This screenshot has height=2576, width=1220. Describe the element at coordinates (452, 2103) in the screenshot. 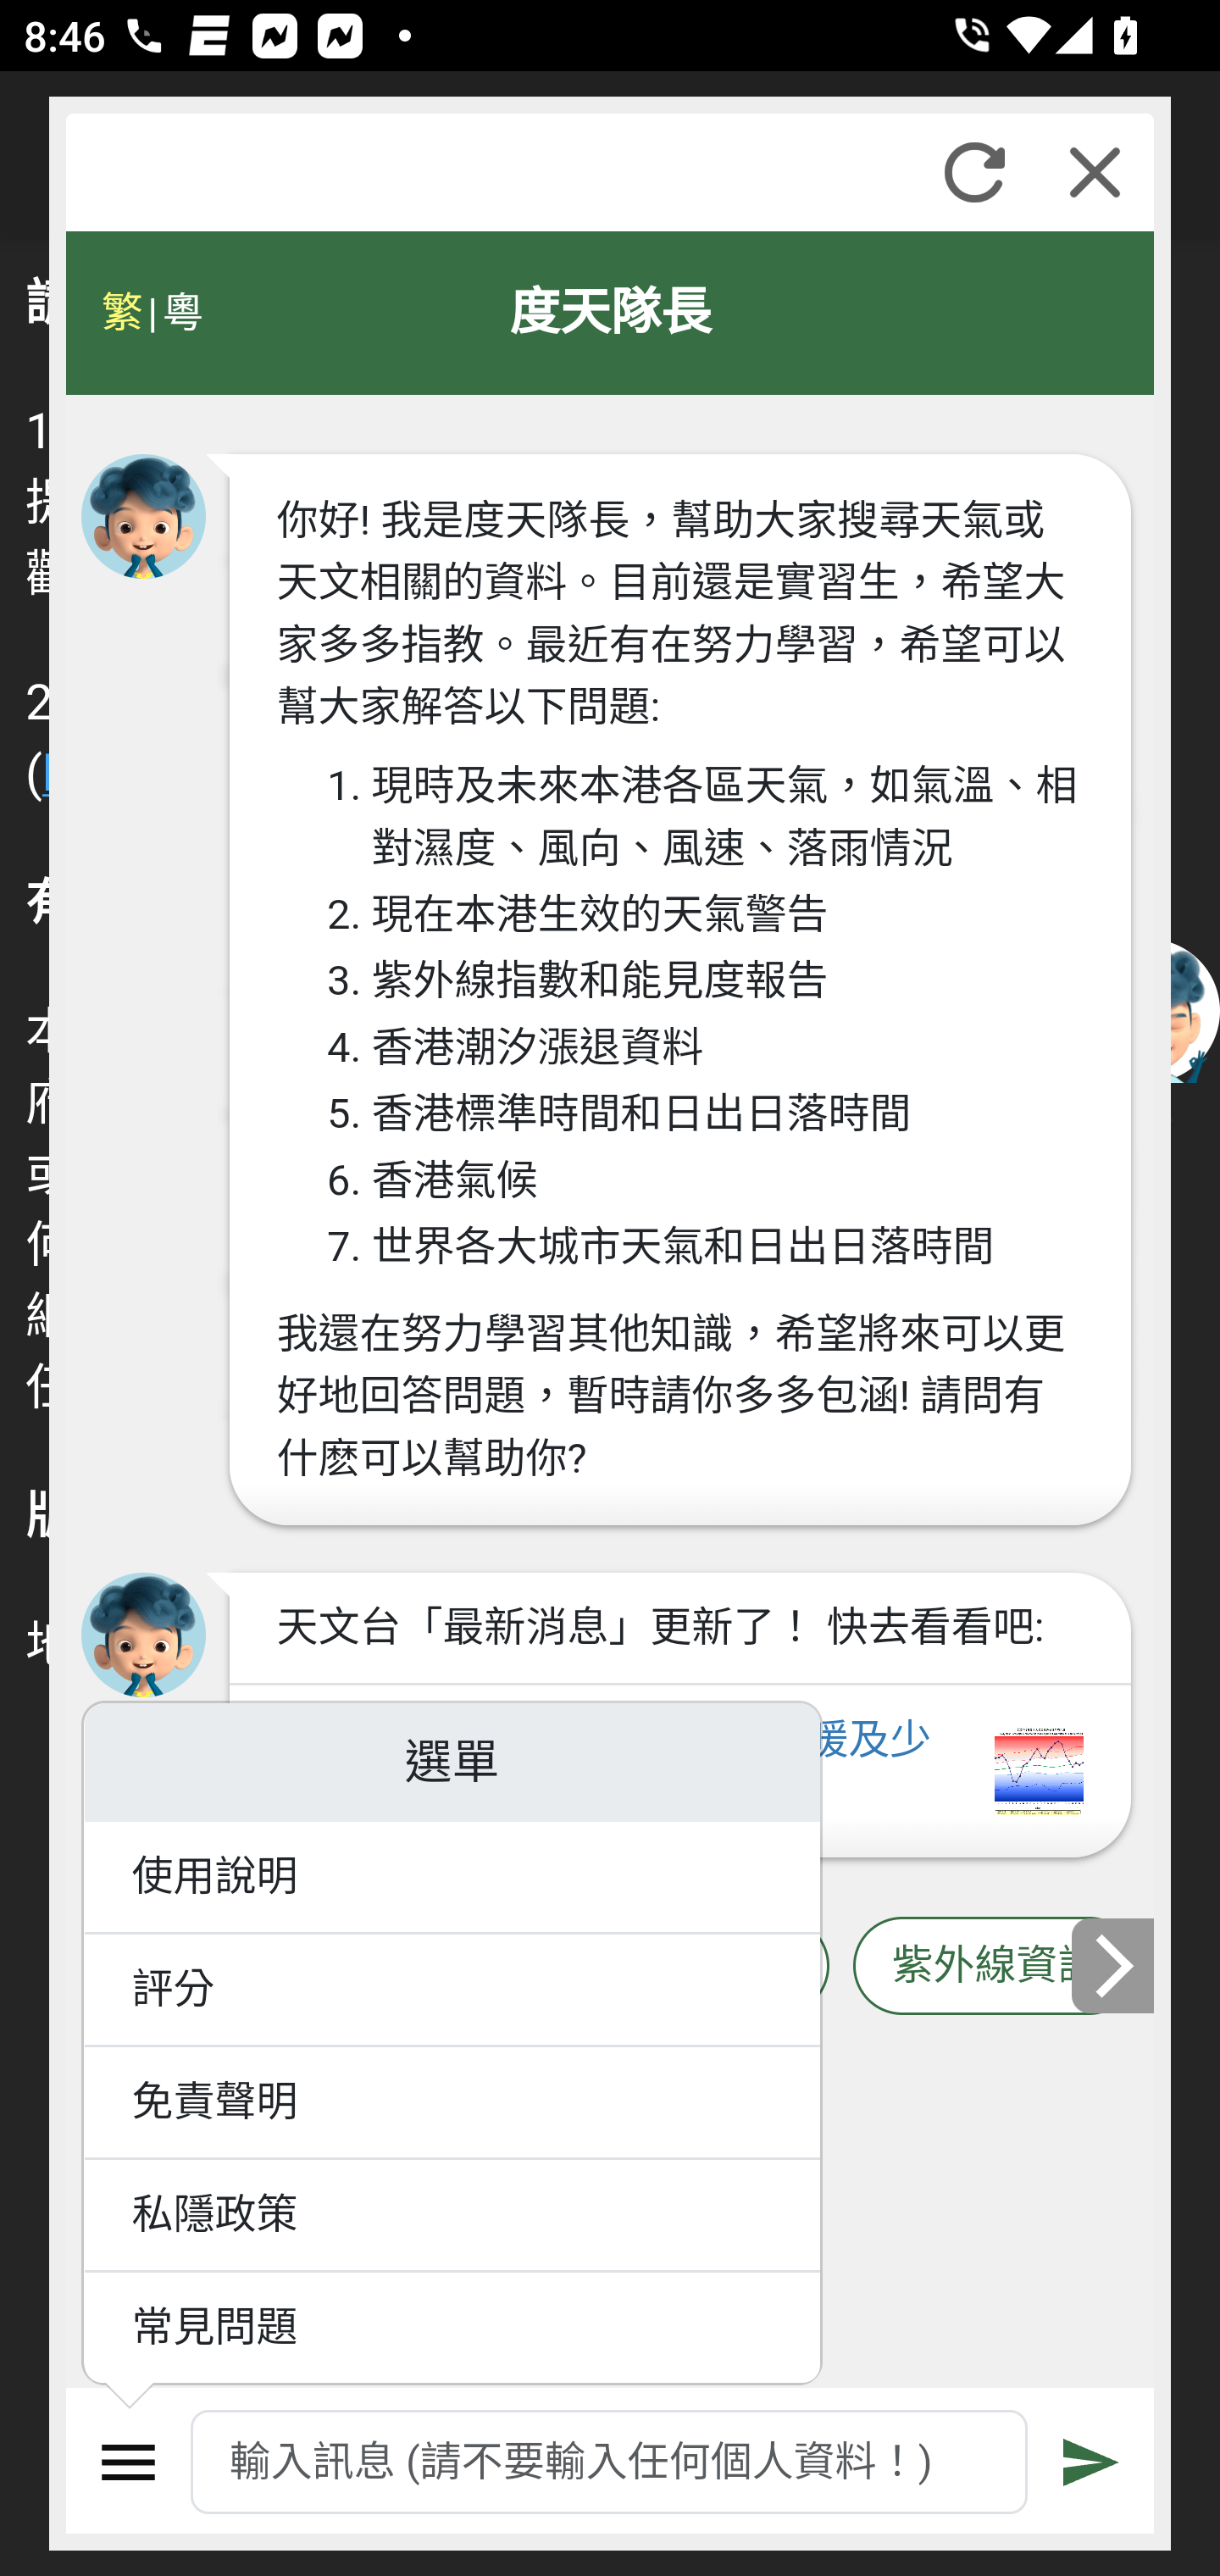

I see `免責聲明` at that location.